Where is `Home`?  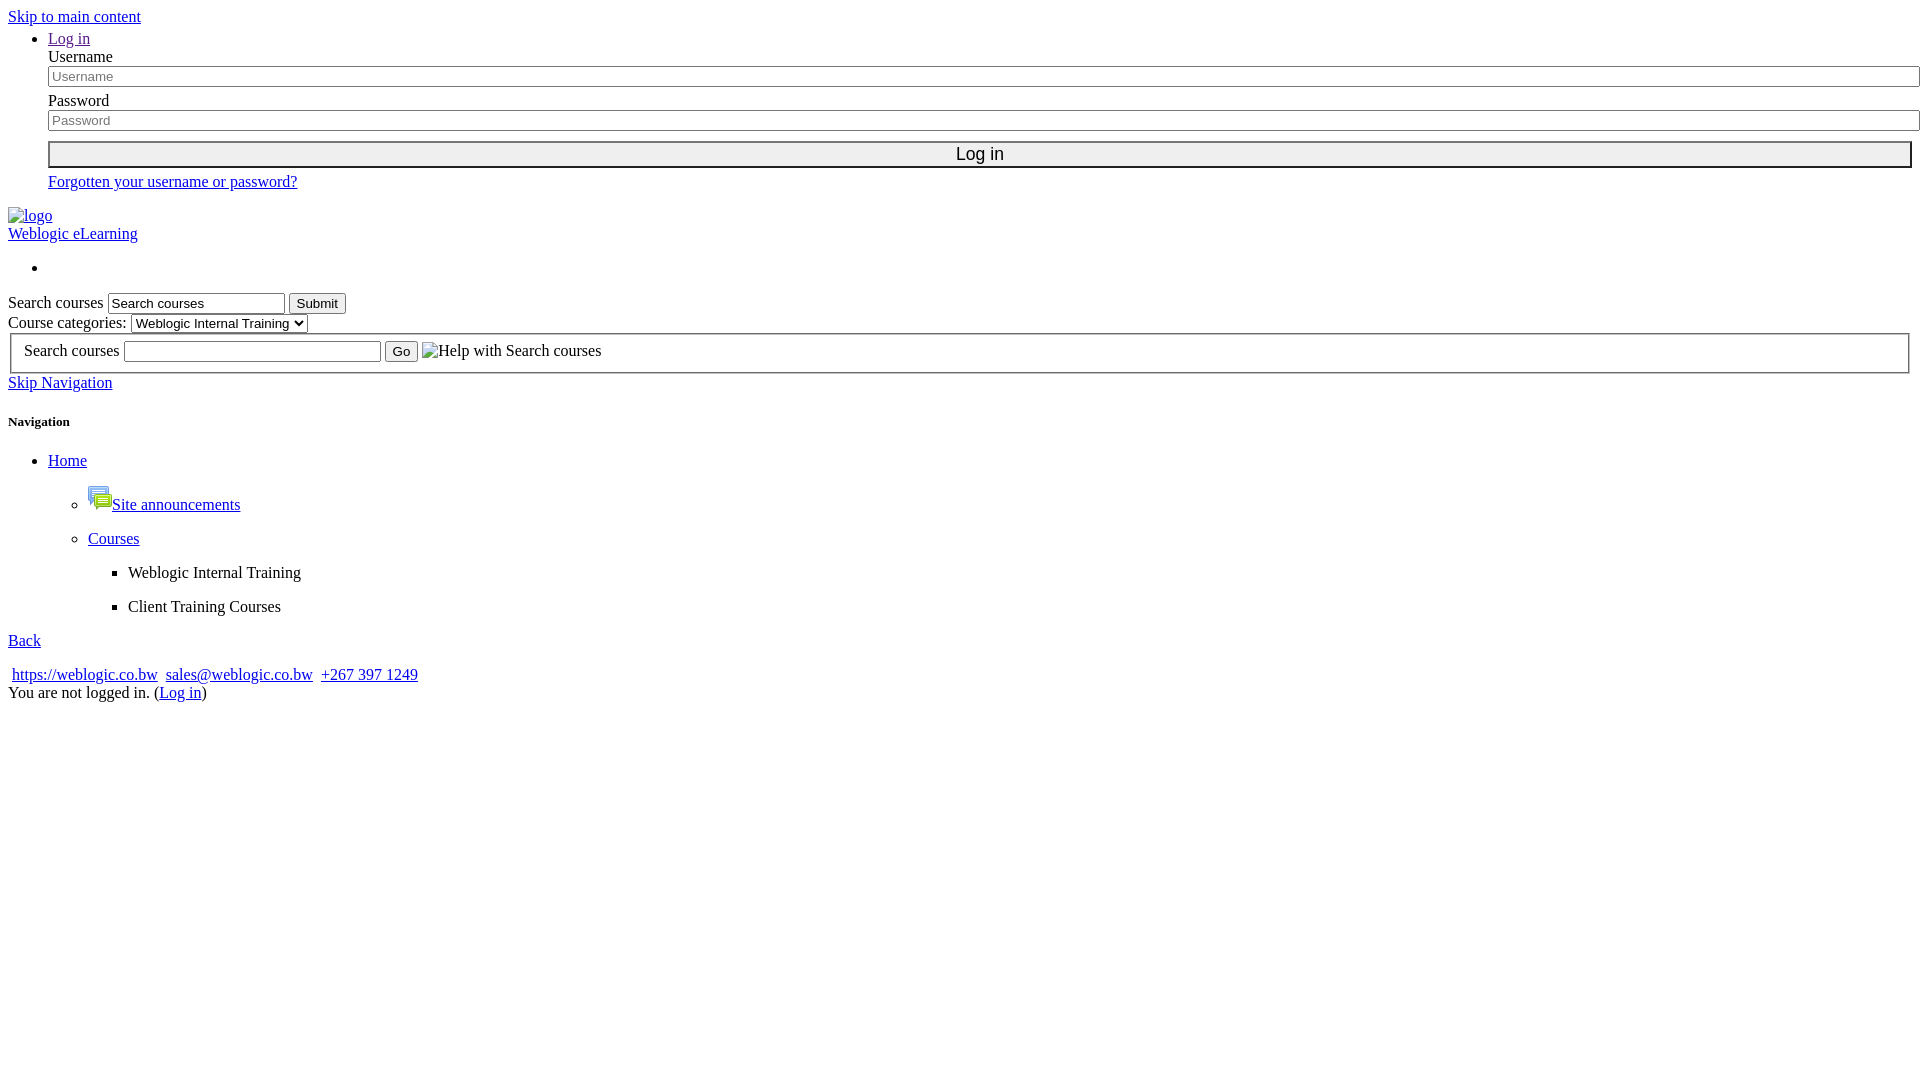 Home is located at coordinates (68, 460).